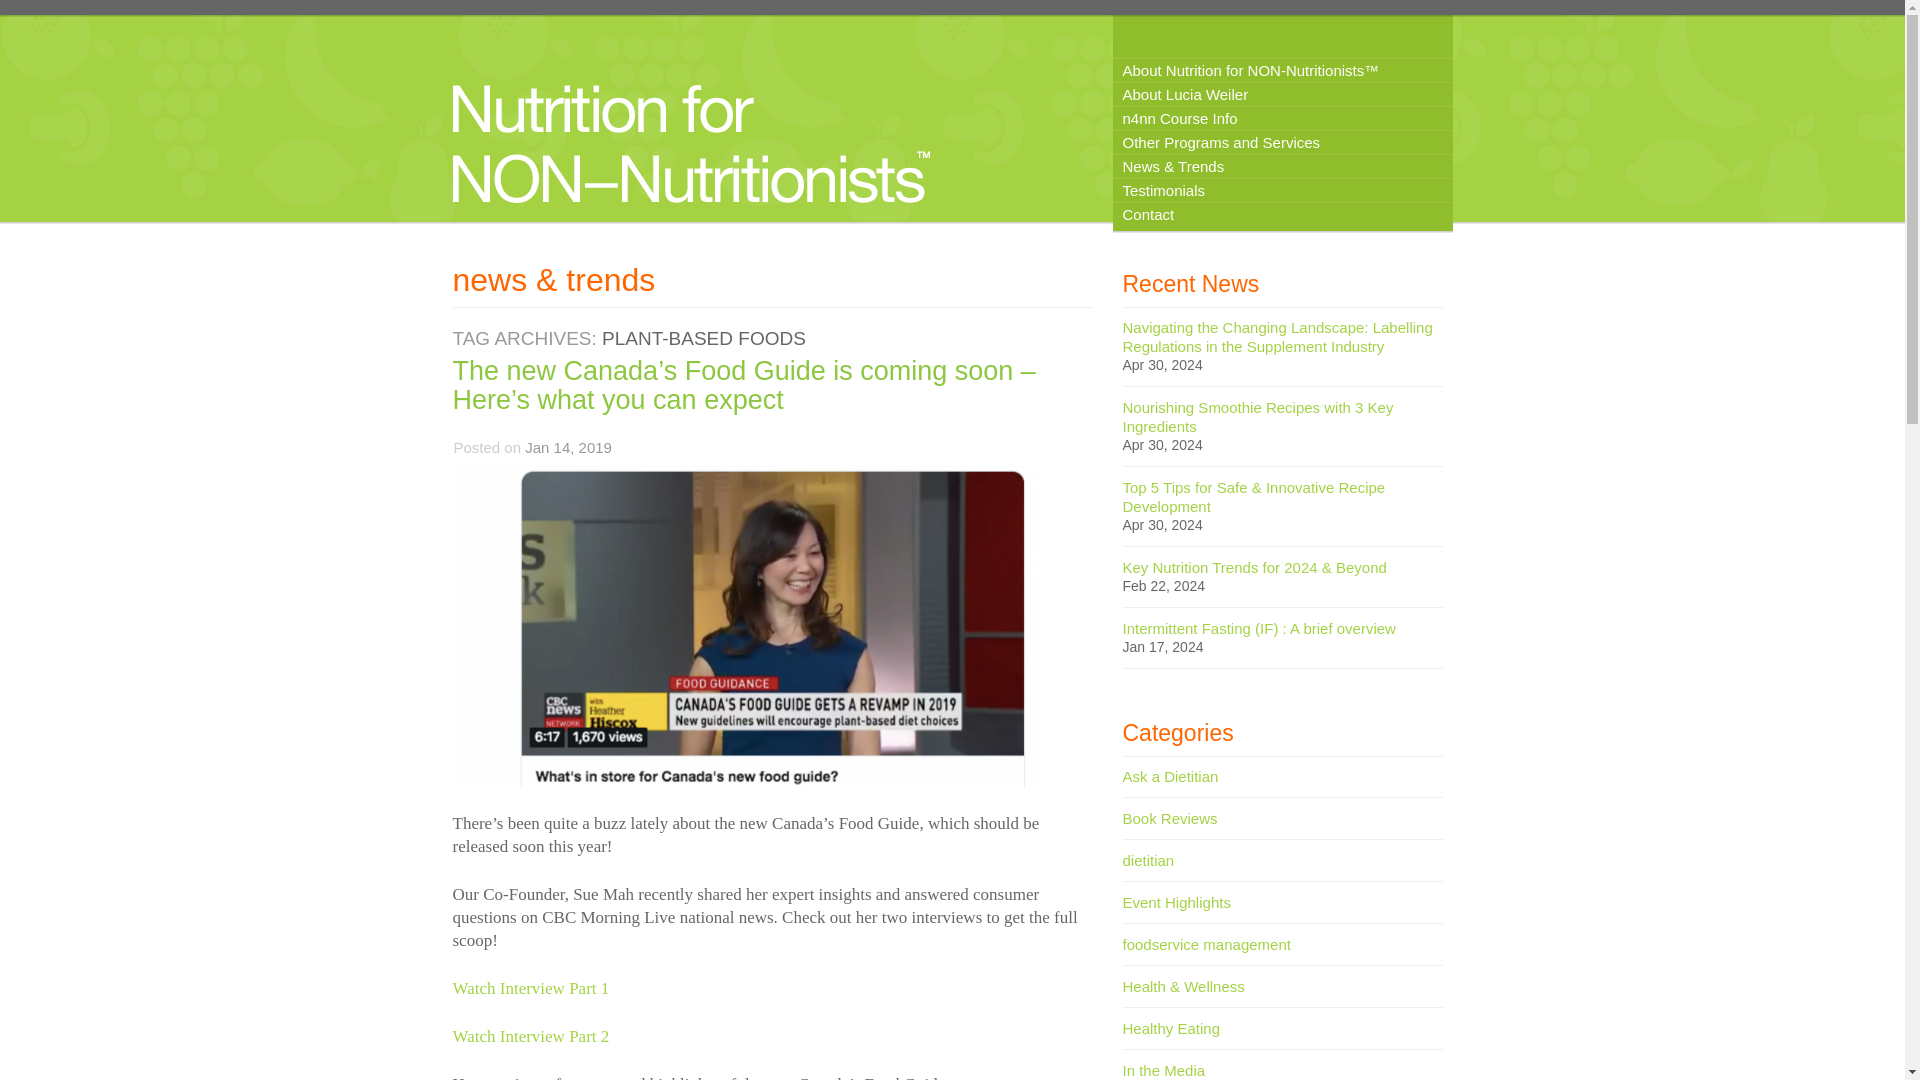  What do you see at coordinates (530, 988) in the screenshot?
I see `Watch Interview Part 1` at bounding box center [530, 988].